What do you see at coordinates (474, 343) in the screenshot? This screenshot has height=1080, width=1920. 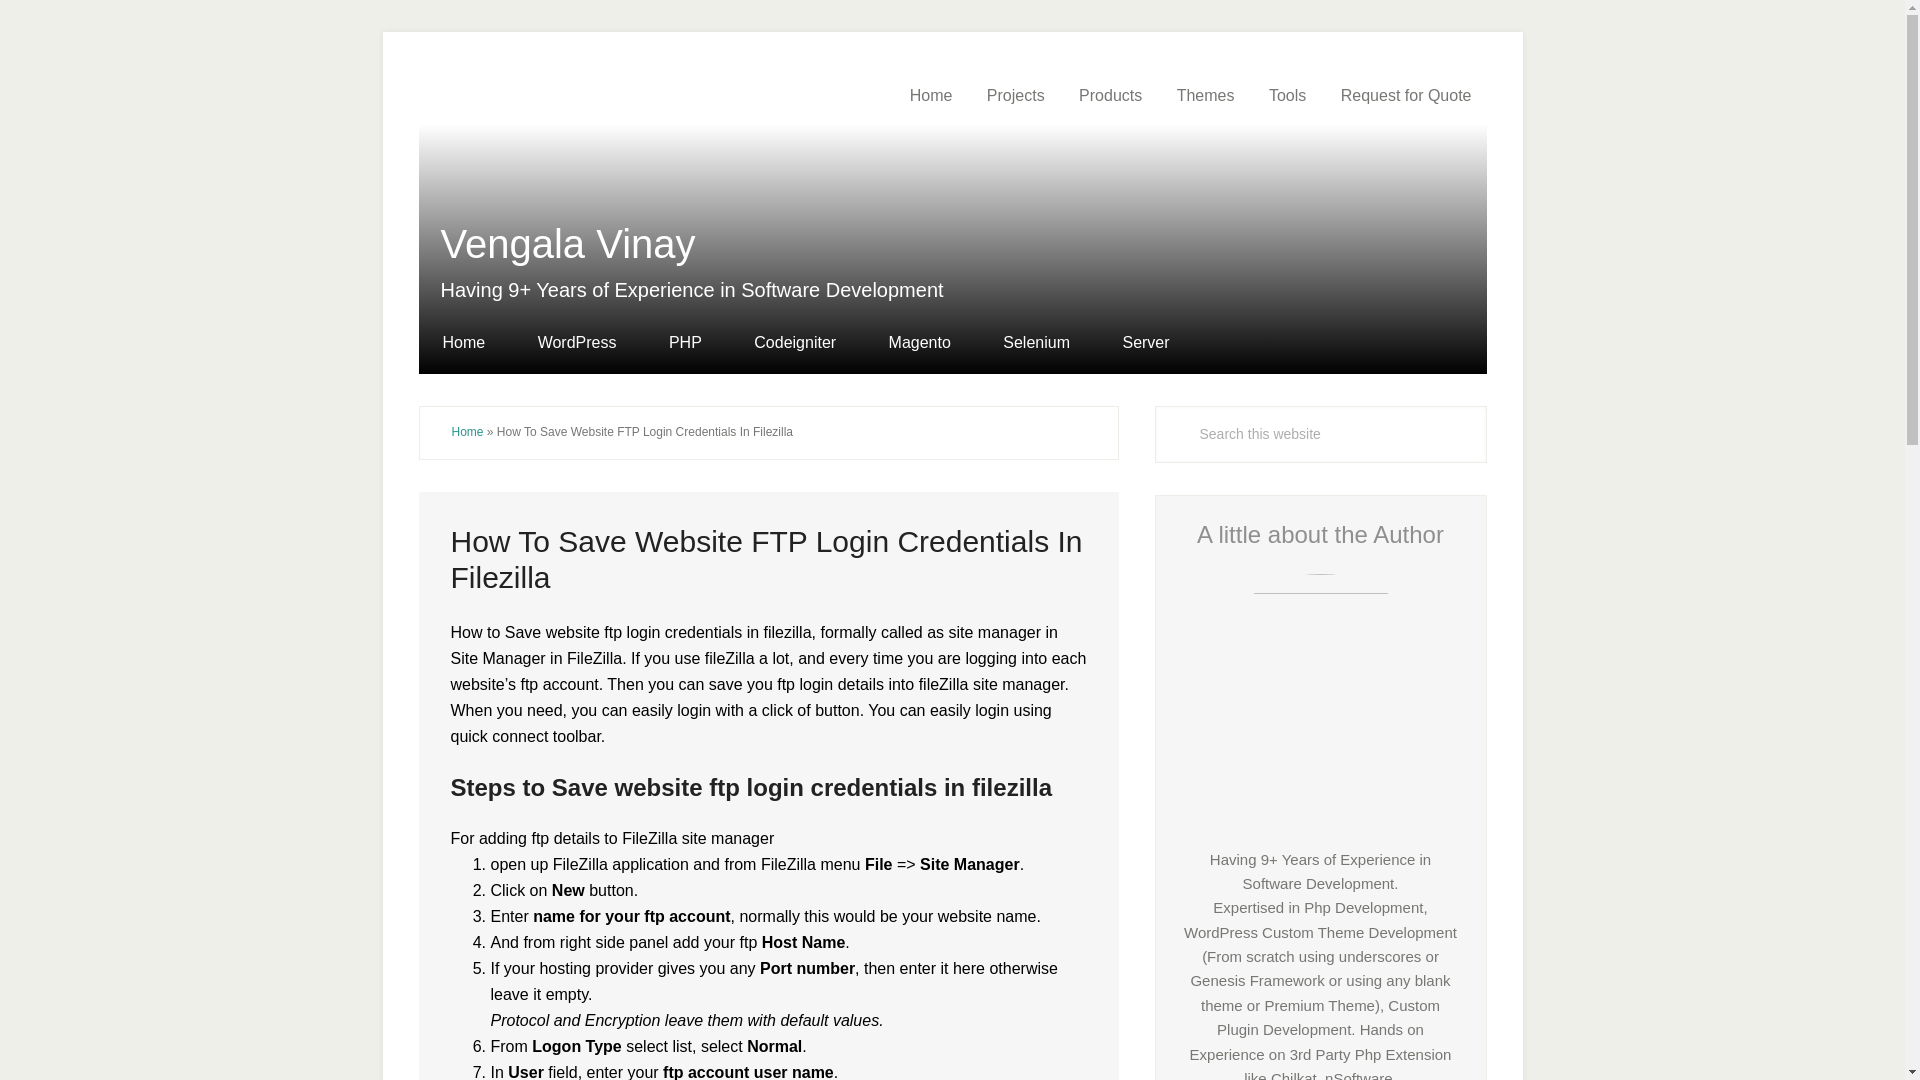 I see `Home` at bounding box center [474, 343].